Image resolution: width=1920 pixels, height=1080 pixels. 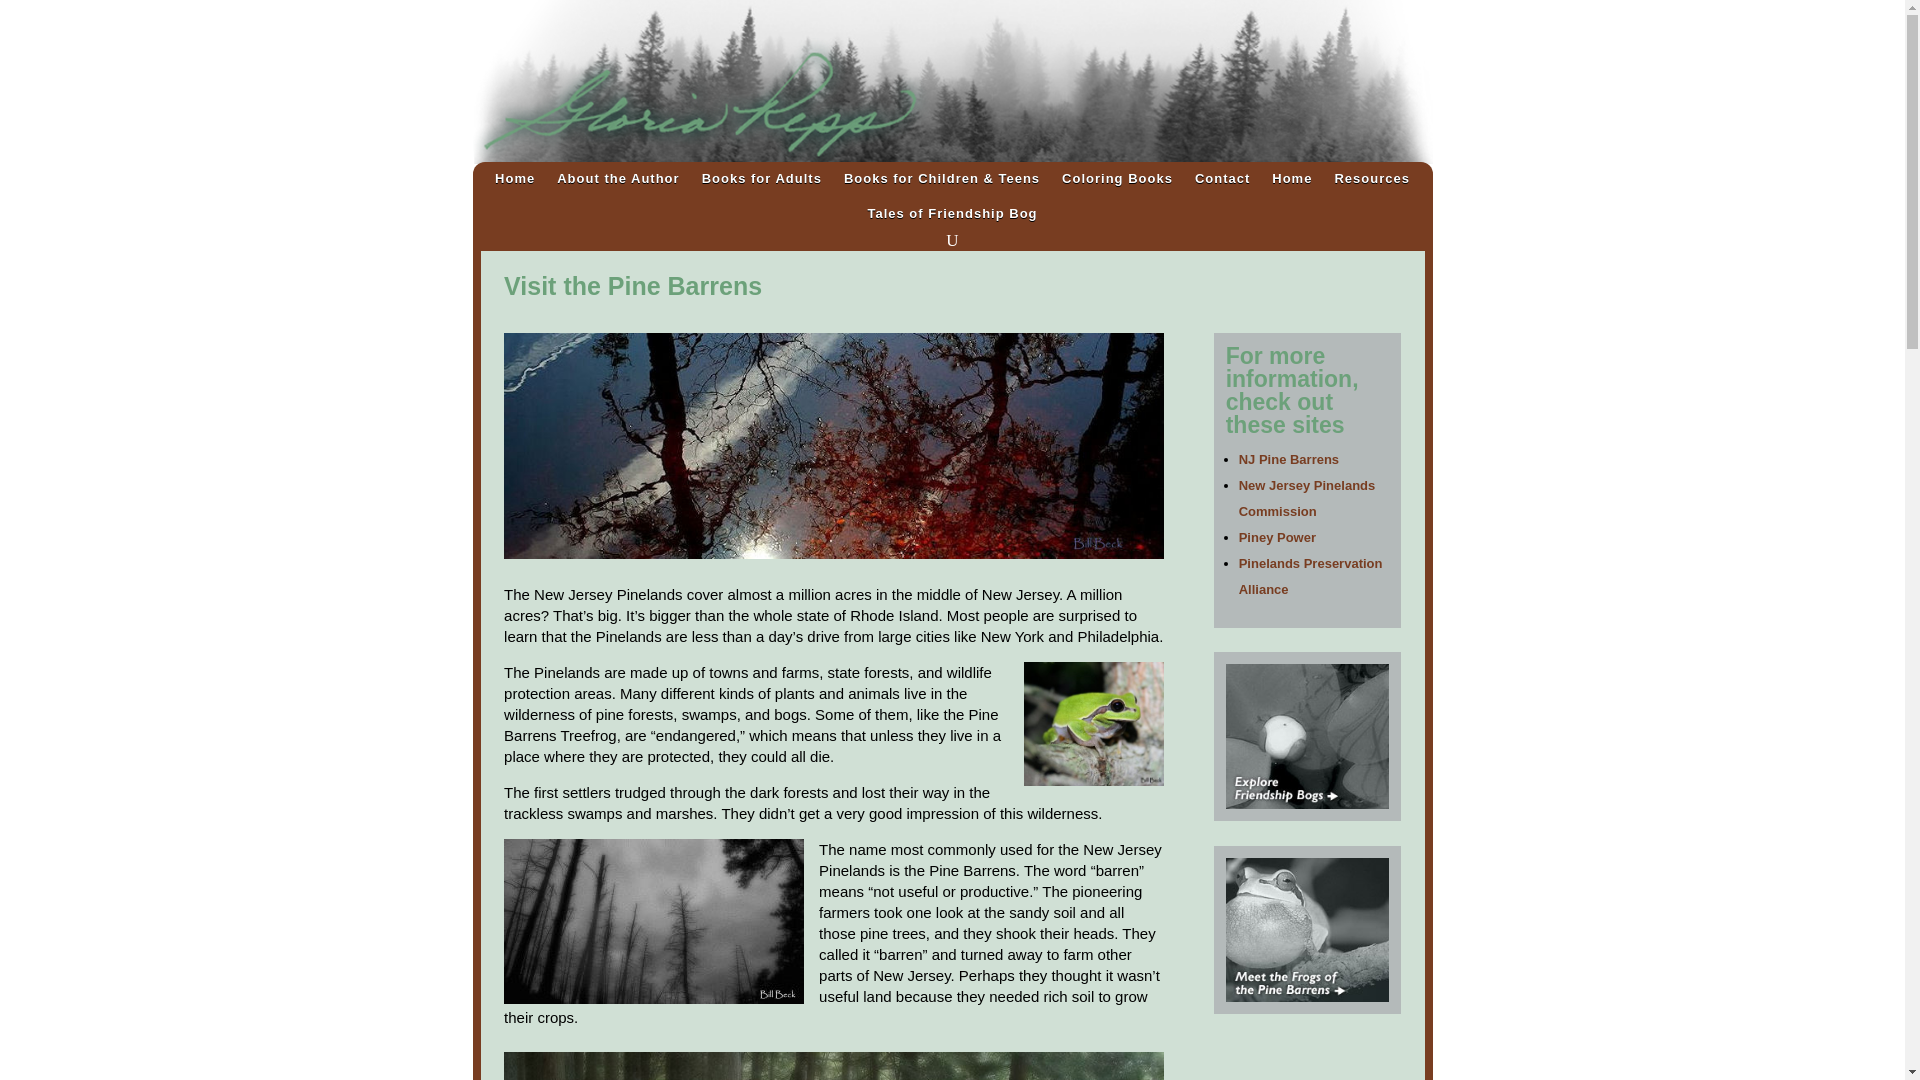 I want to click on Books for Adults, so click(x=762, y=182).